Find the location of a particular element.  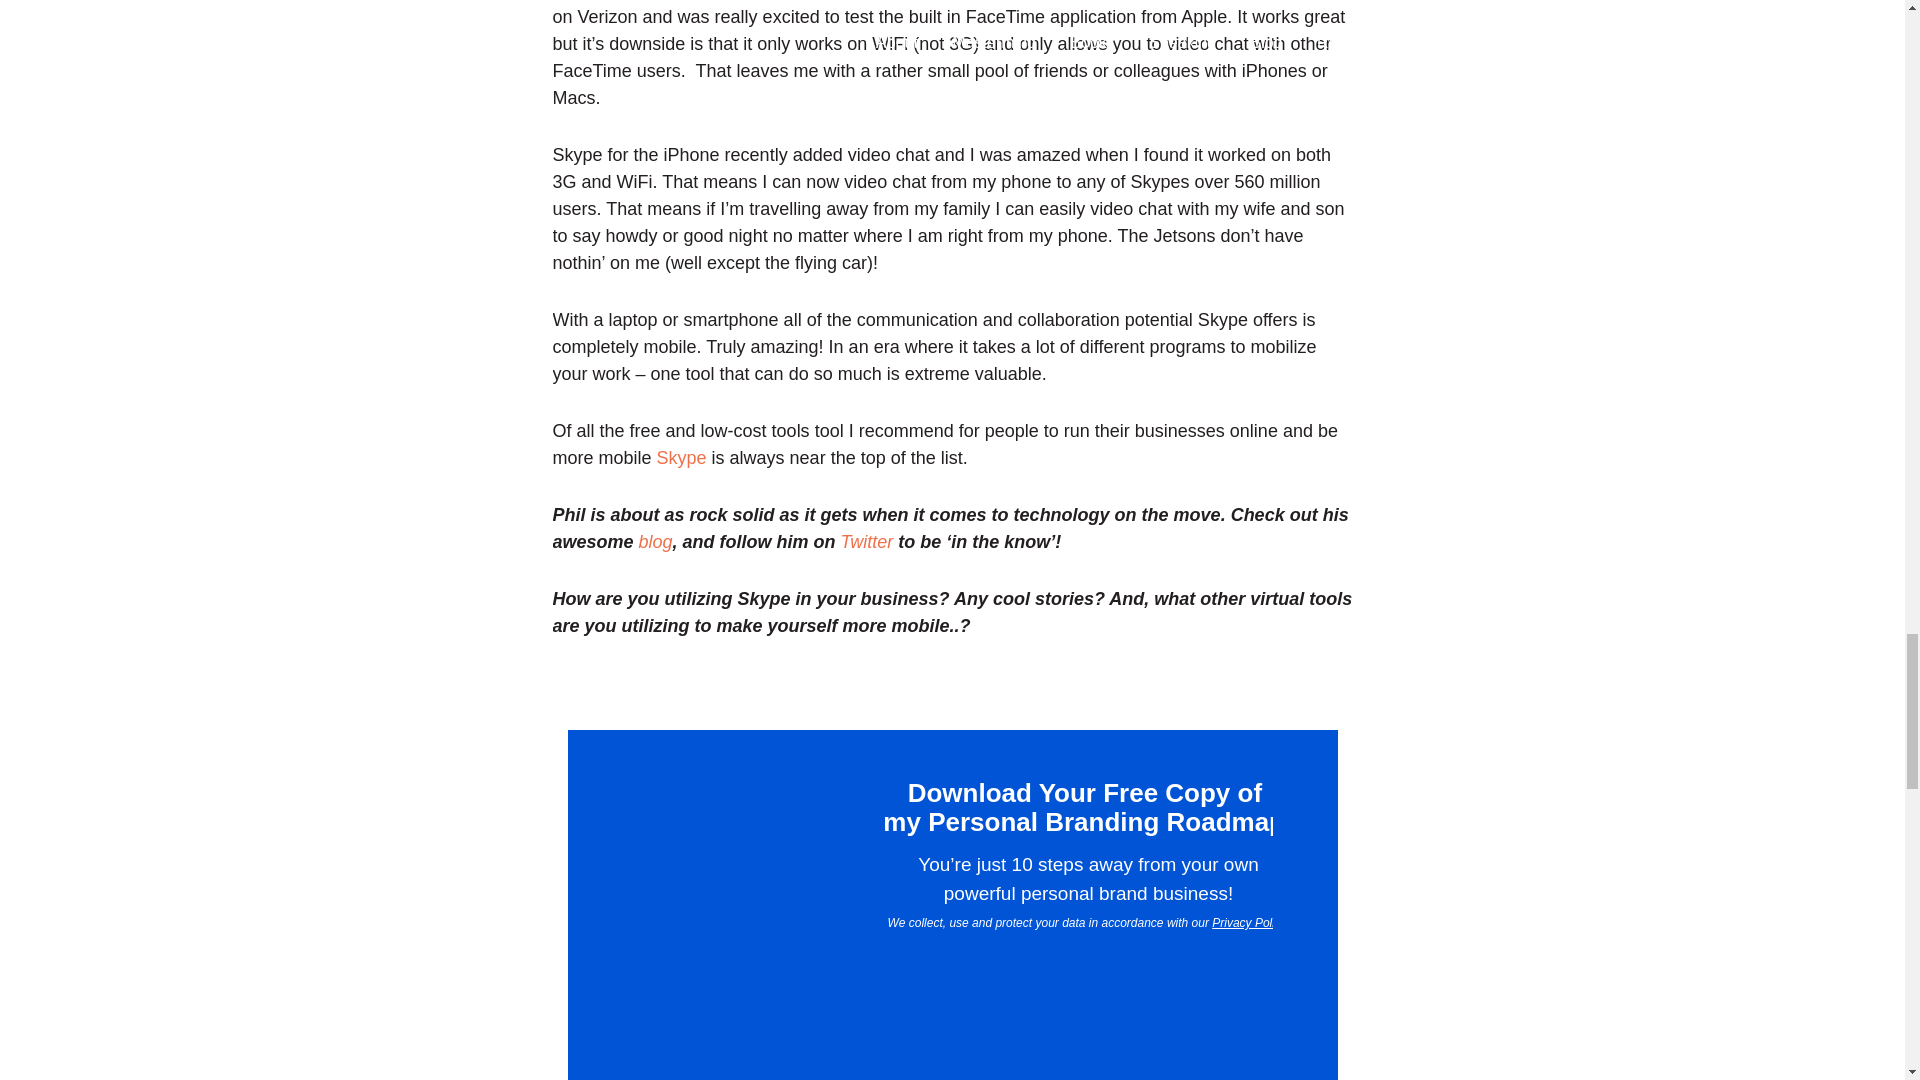

Skype is located at coordinates (681, 458).